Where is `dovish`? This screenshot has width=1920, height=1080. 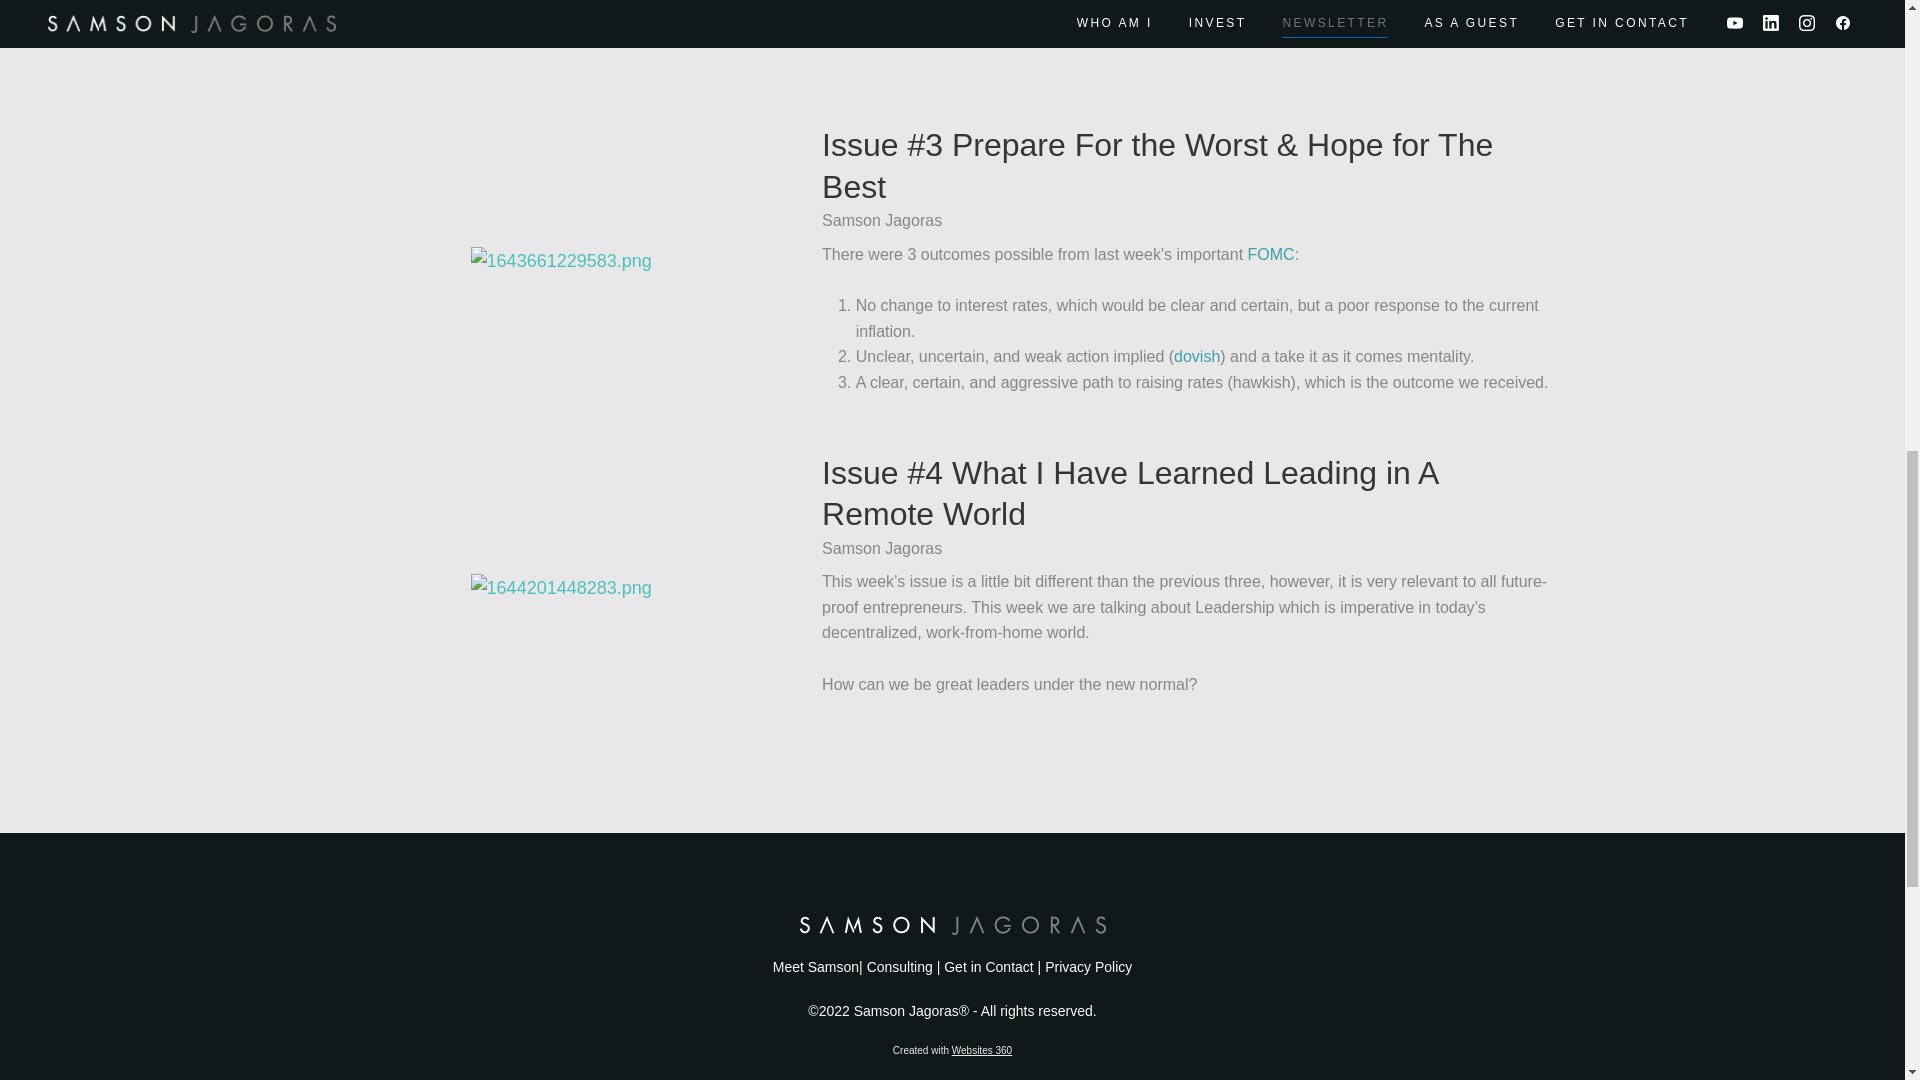 dovish is located at coordinates (1196, 356).